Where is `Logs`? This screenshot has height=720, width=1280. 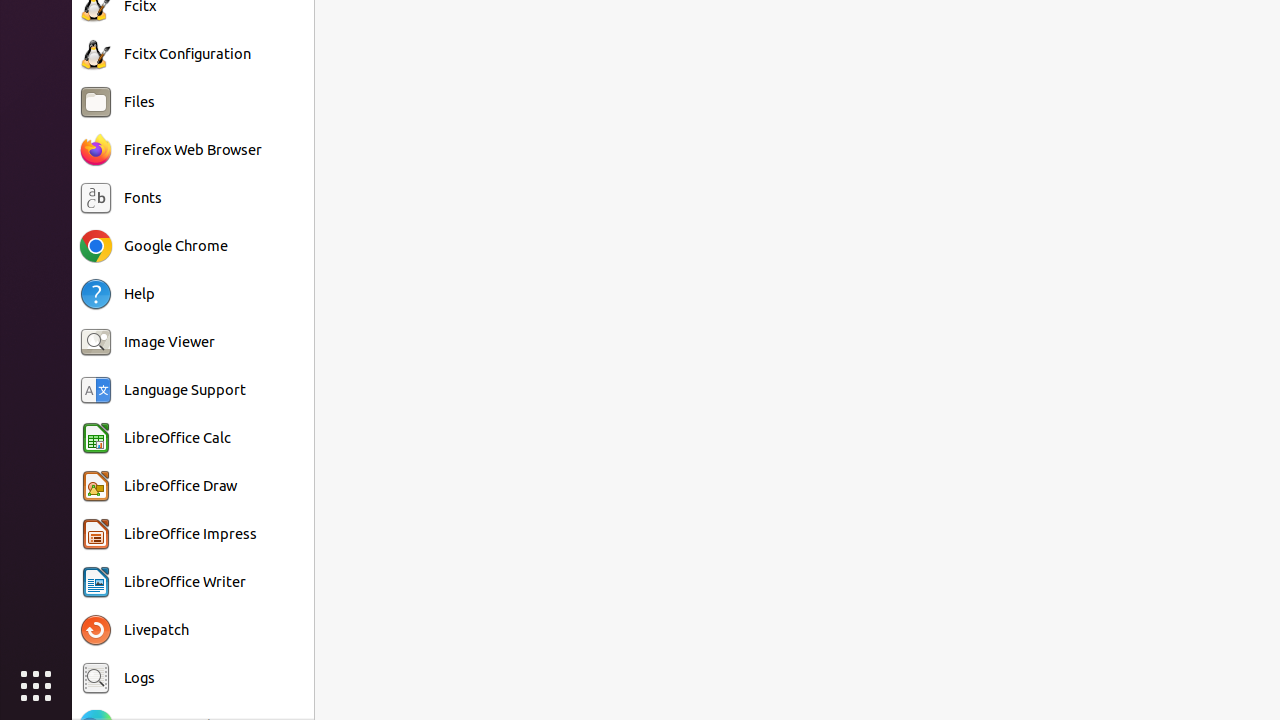 Logs is located at coordinates (140, 678).